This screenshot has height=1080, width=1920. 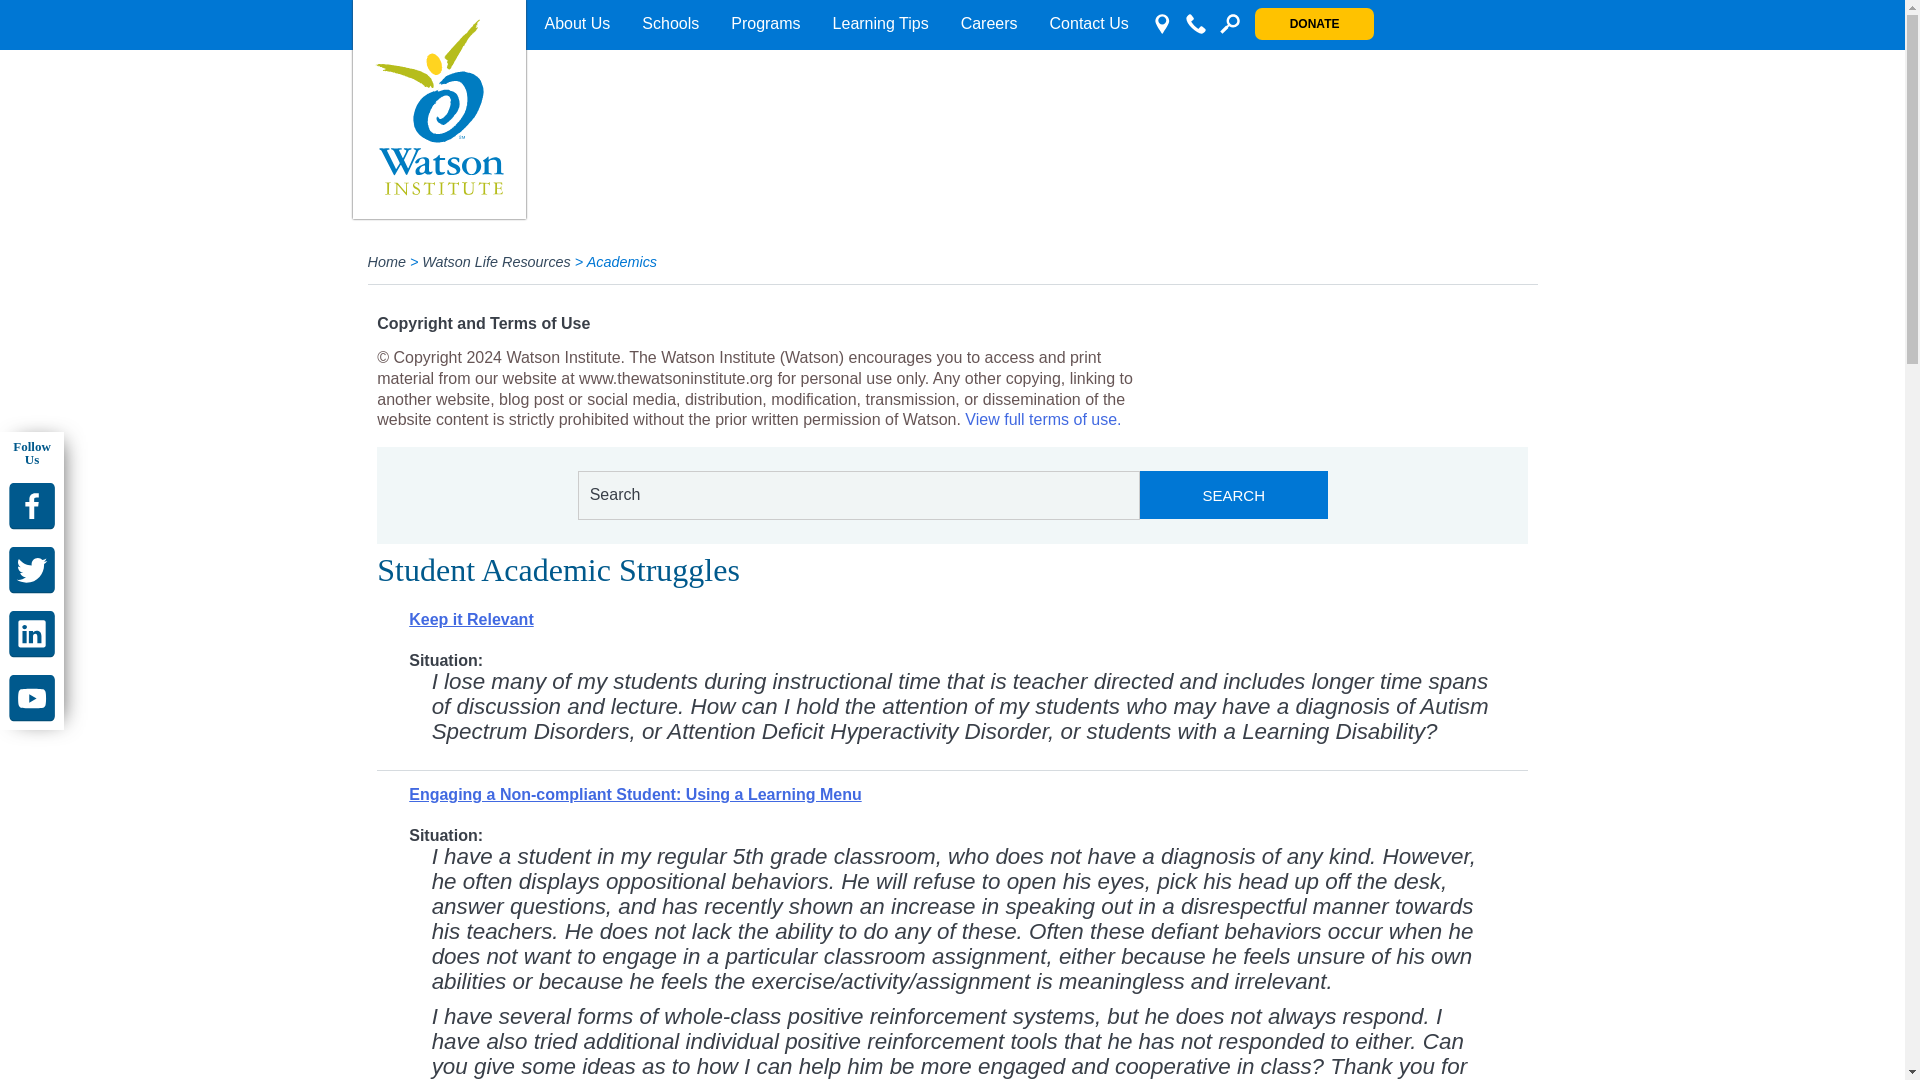 I want to click on About Us, so click(x=576, y=24).